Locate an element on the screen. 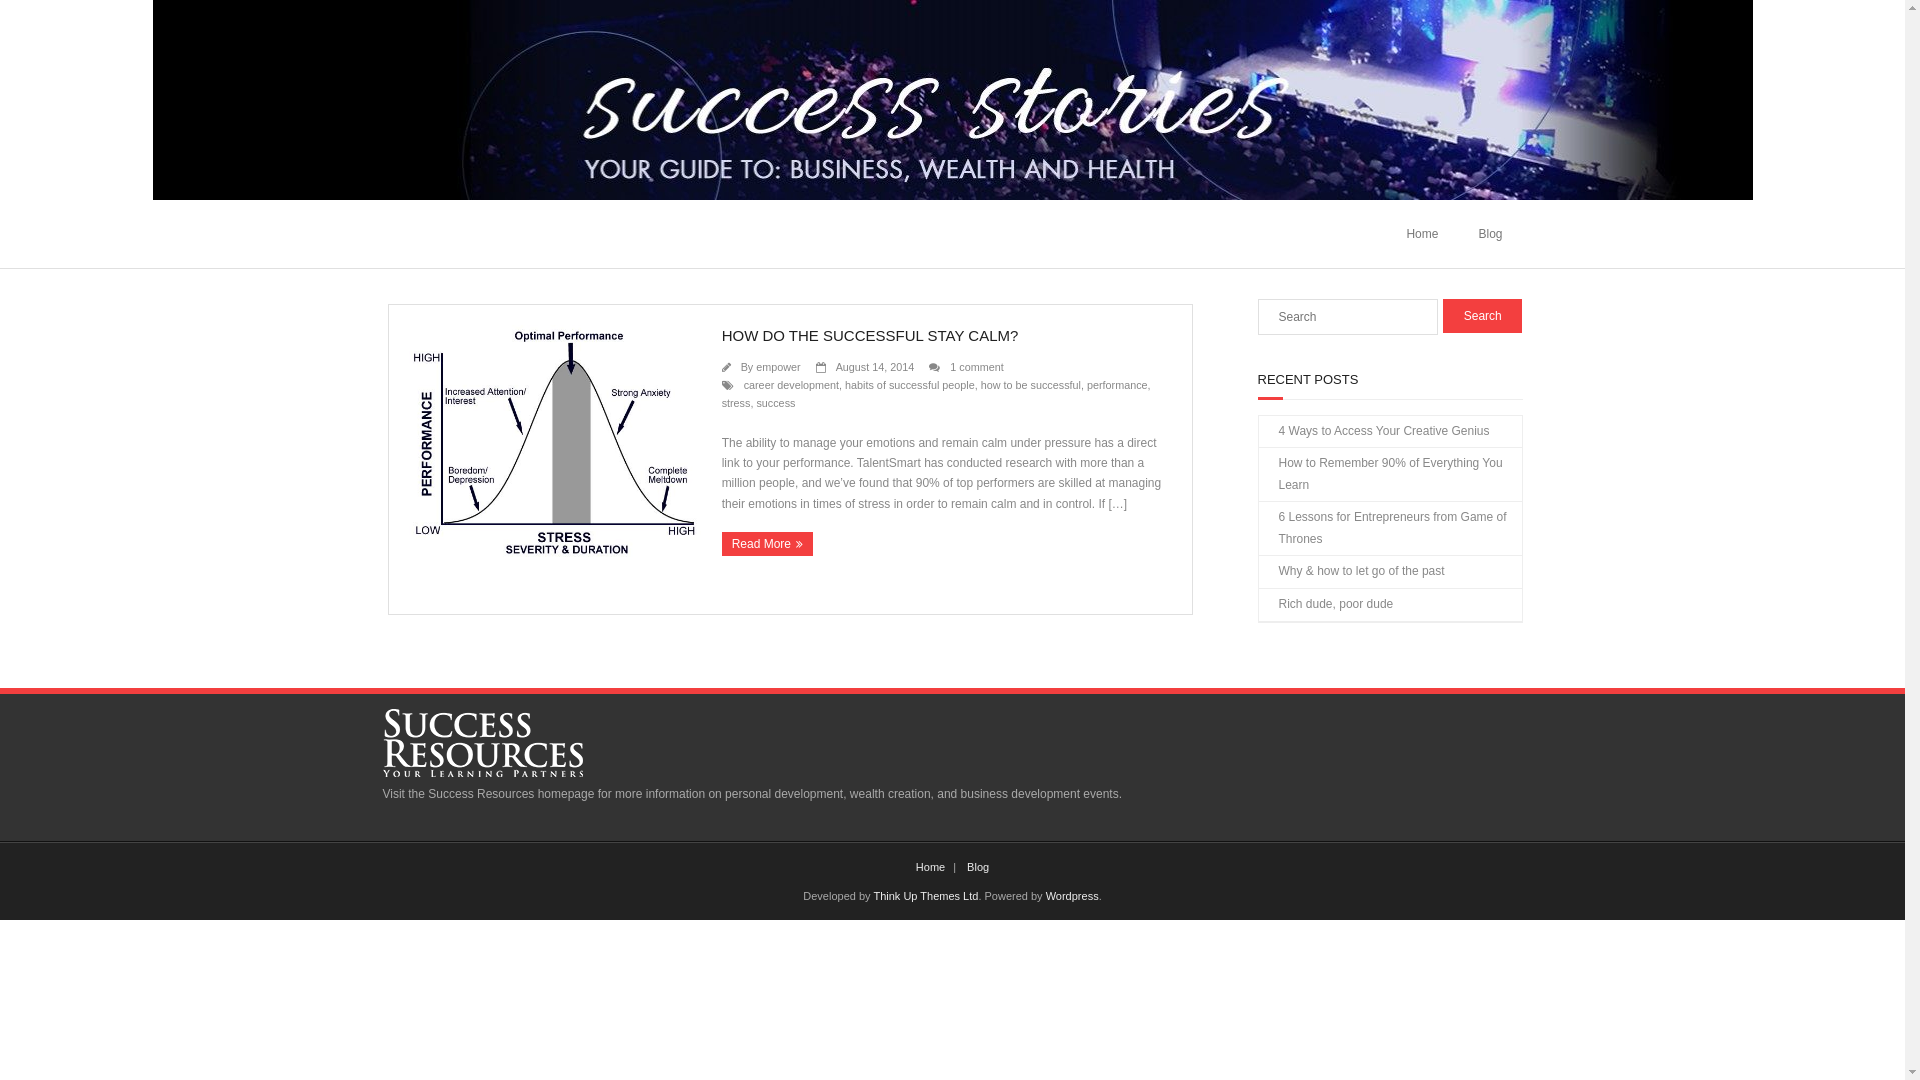 The image size is (1920, 1080). 4 Ways to Access Your Creative Genius is located at coordinates (1374, 432).